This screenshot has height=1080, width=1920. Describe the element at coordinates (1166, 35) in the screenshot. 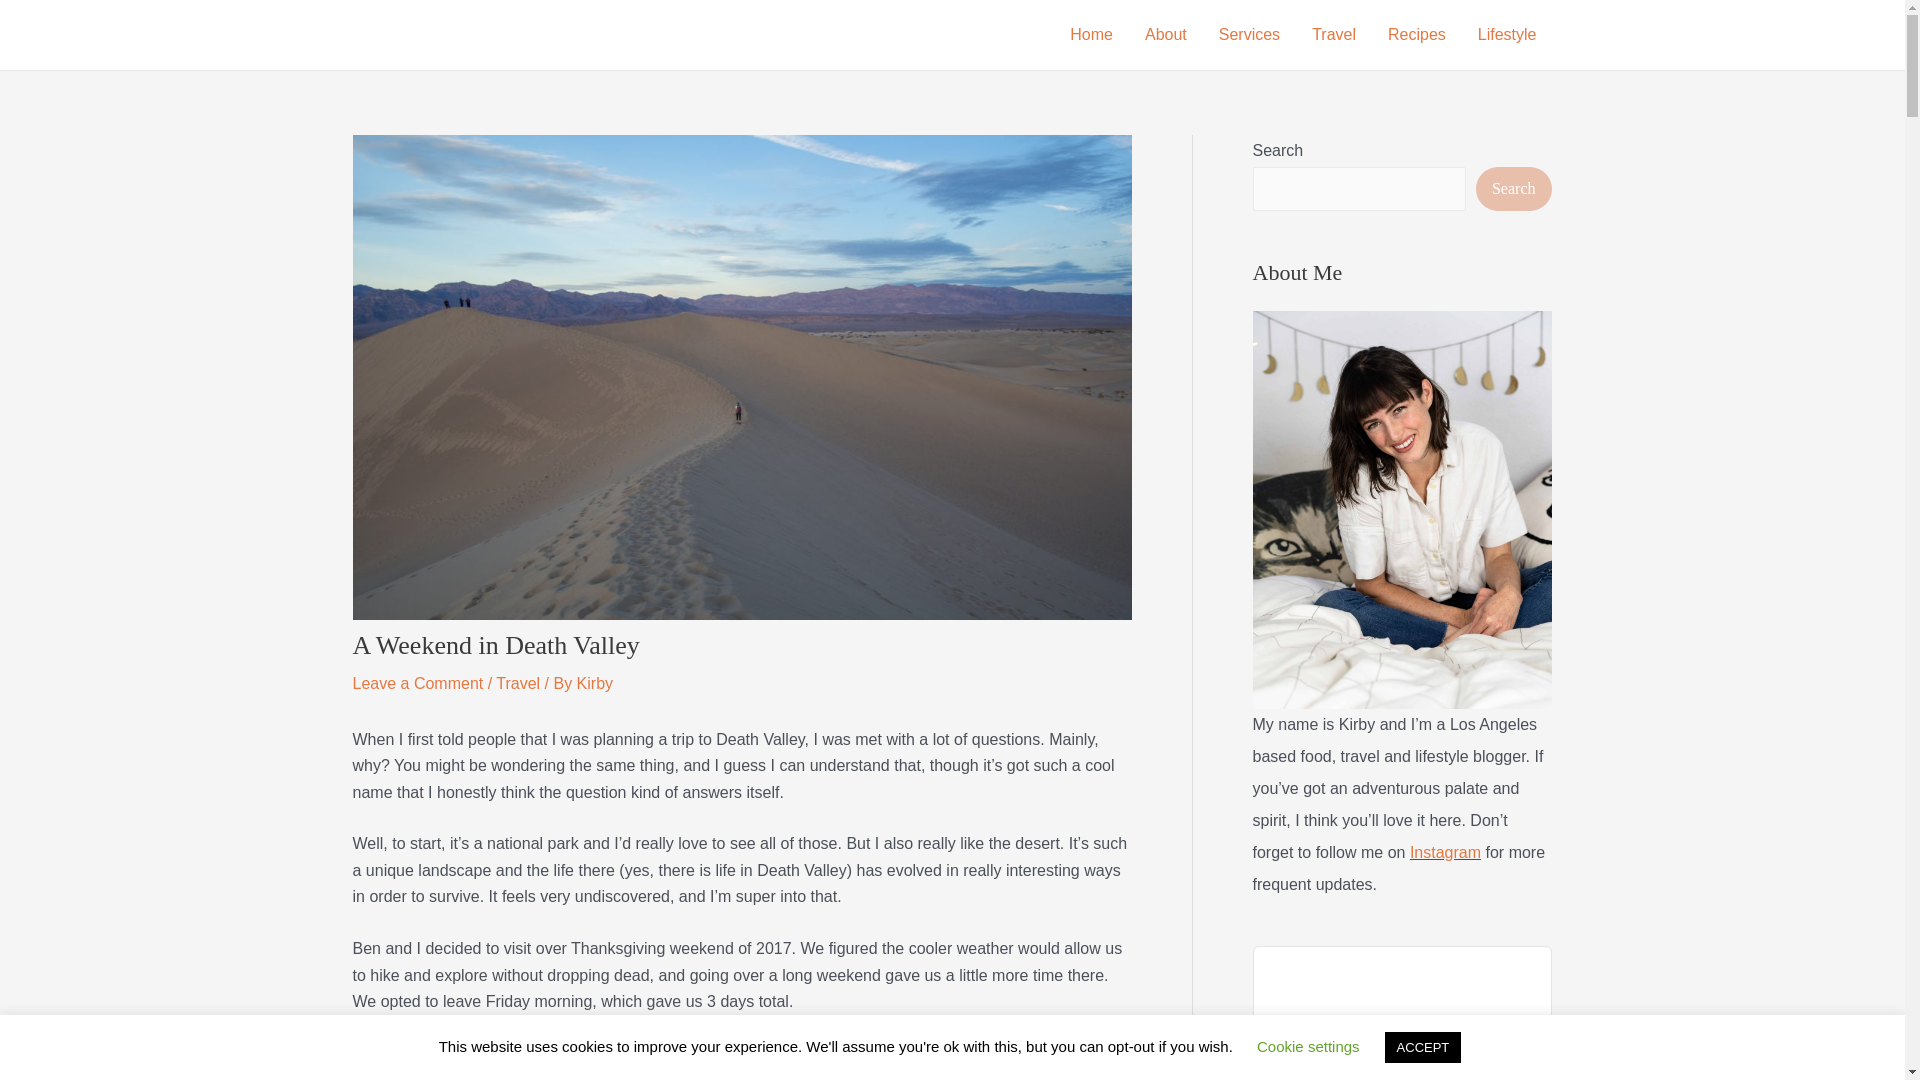

I see `About` at that location.